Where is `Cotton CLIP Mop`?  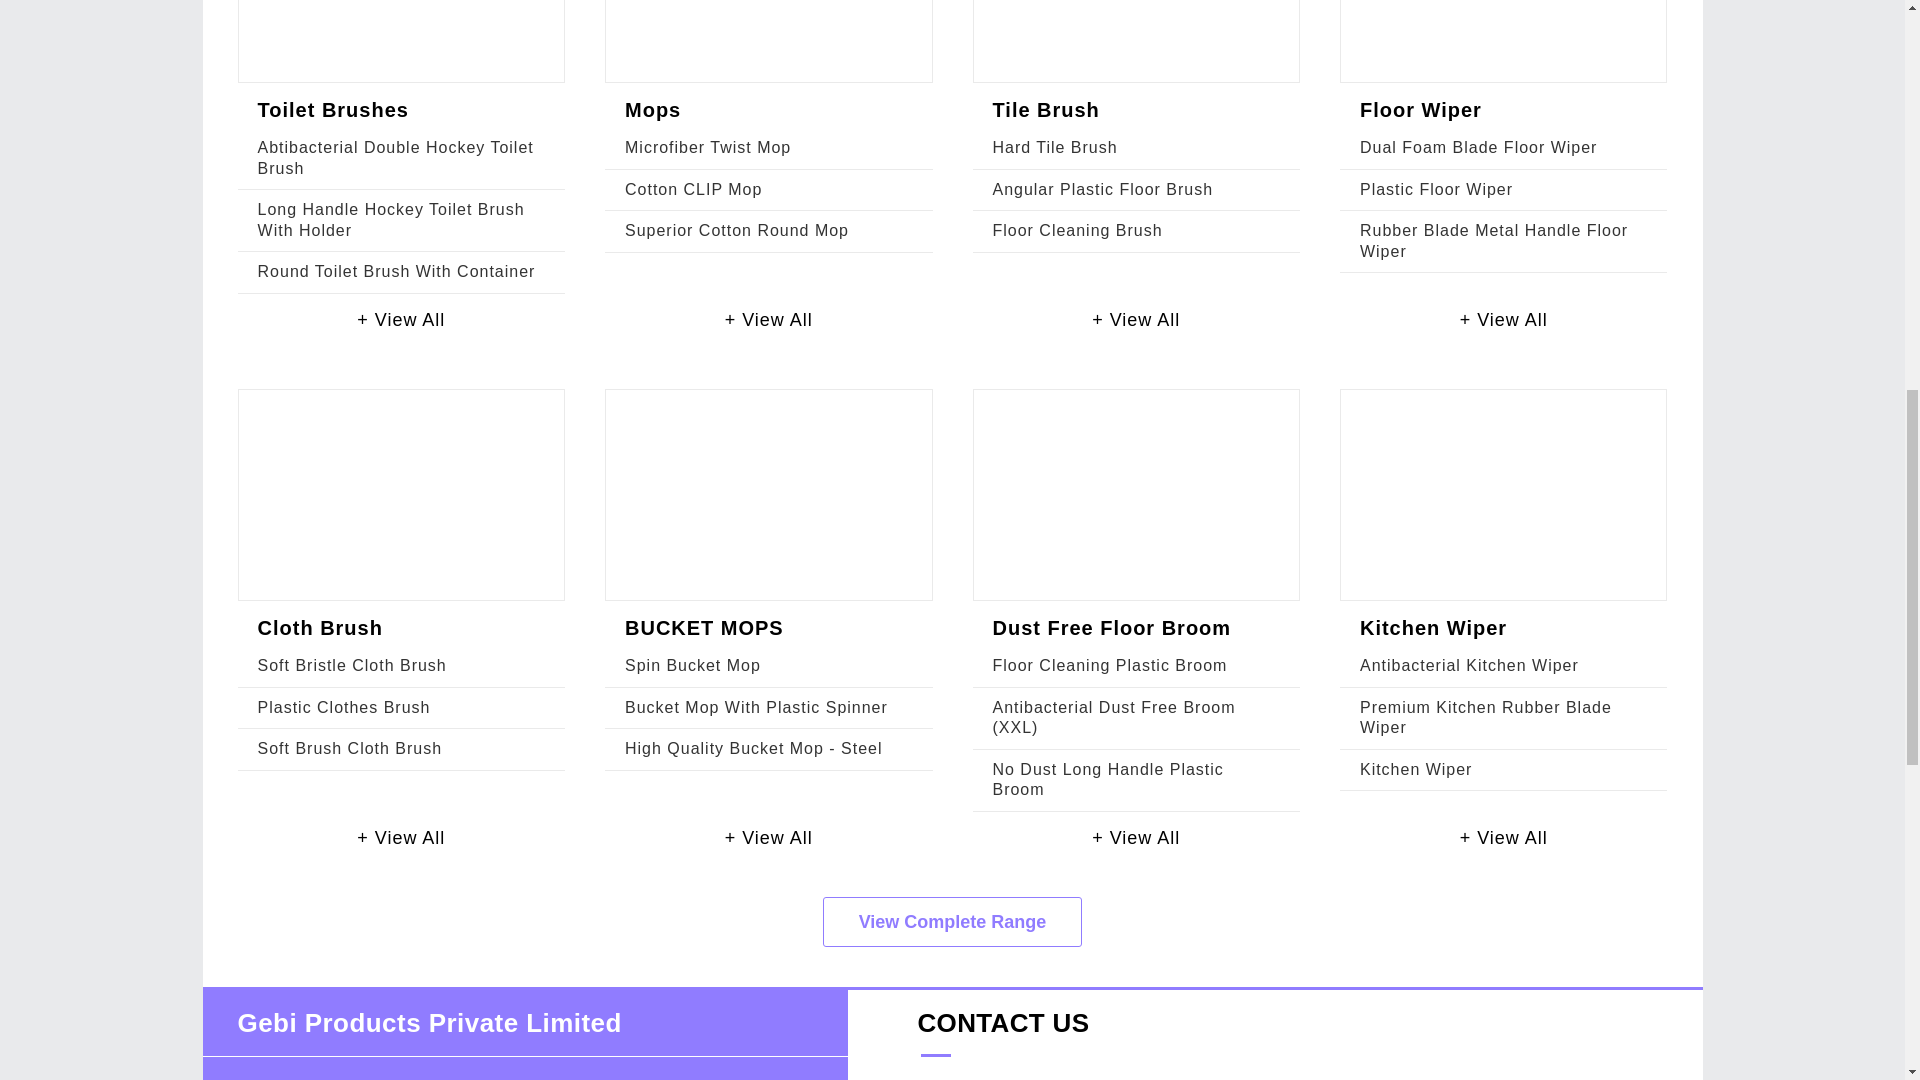 Cotton CLIP Mop is located at coordinates (694, 189).